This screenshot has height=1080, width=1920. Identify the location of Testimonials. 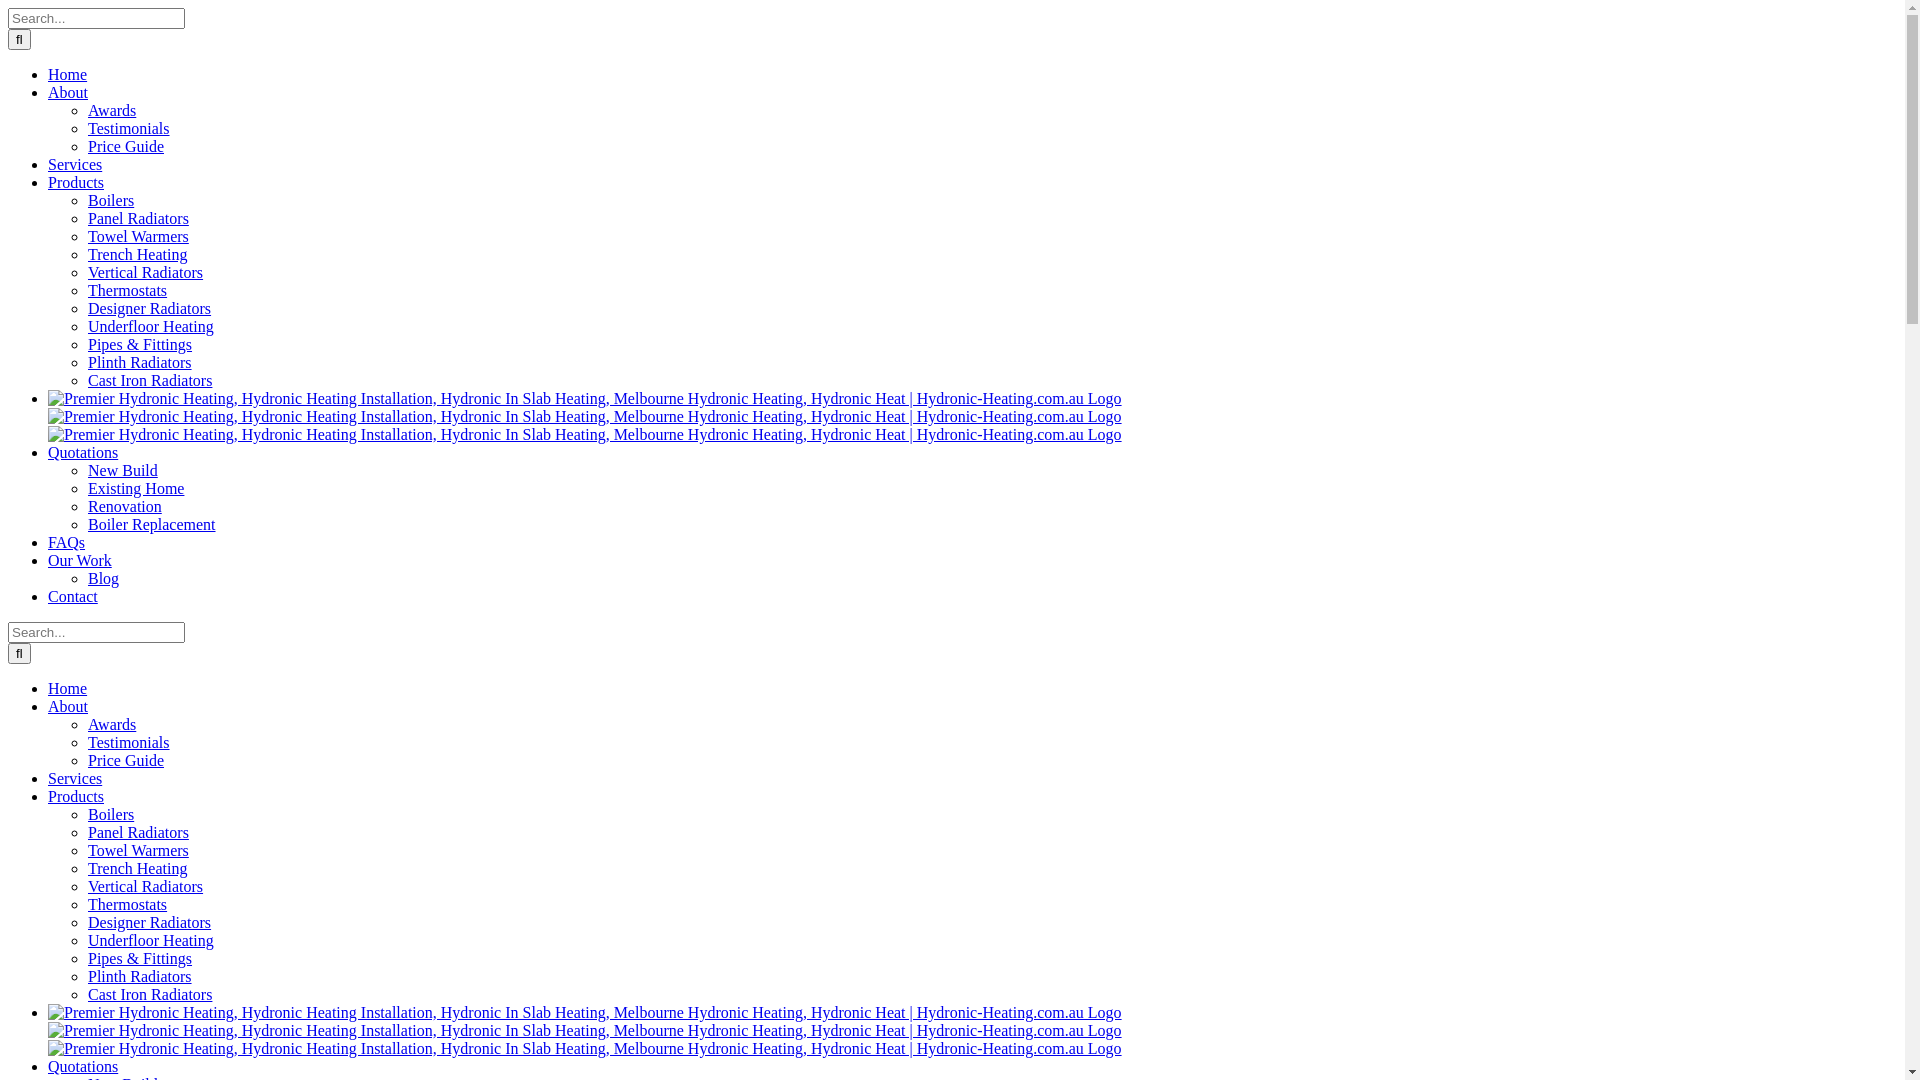
(129, 128).